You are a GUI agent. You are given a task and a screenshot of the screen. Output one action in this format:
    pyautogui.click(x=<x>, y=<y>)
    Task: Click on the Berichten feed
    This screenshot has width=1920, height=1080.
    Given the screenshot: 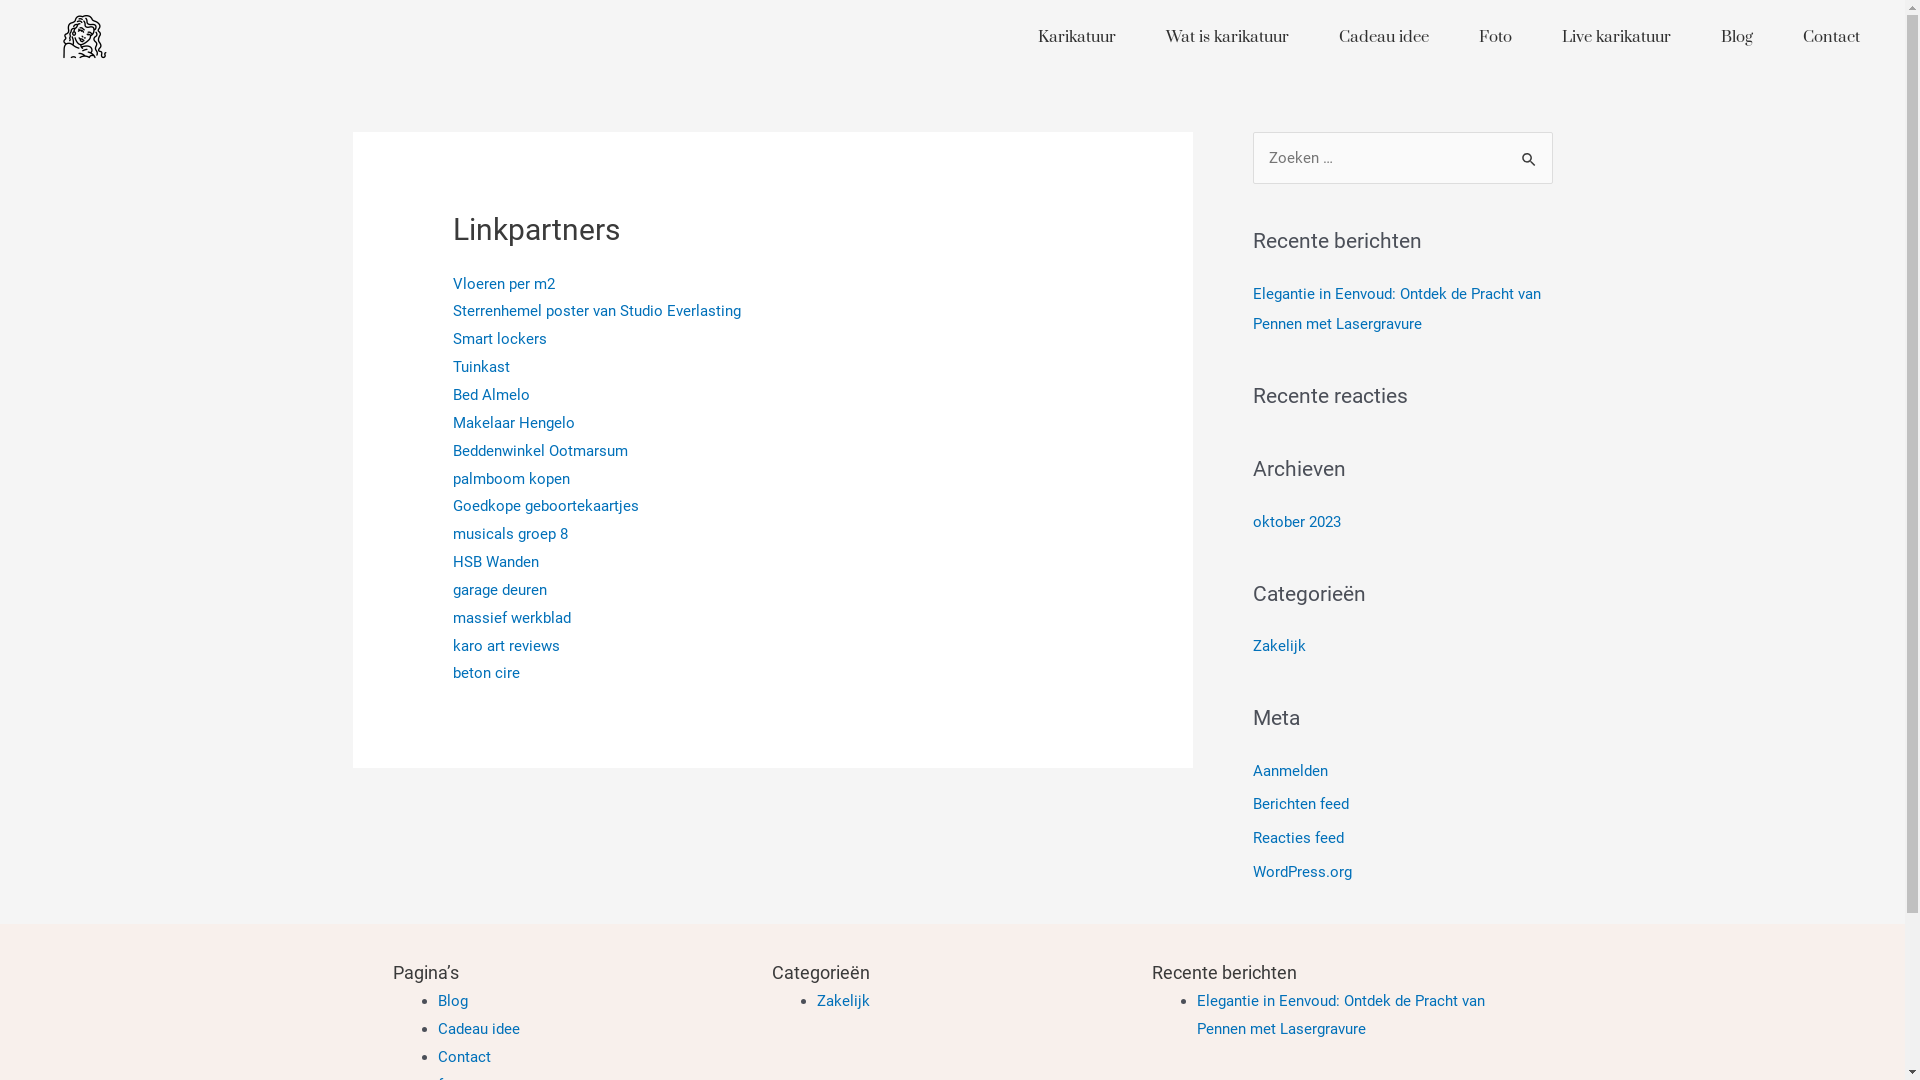 What is the action you would take?
    pyautogui.click(x=1300, y=804)
    